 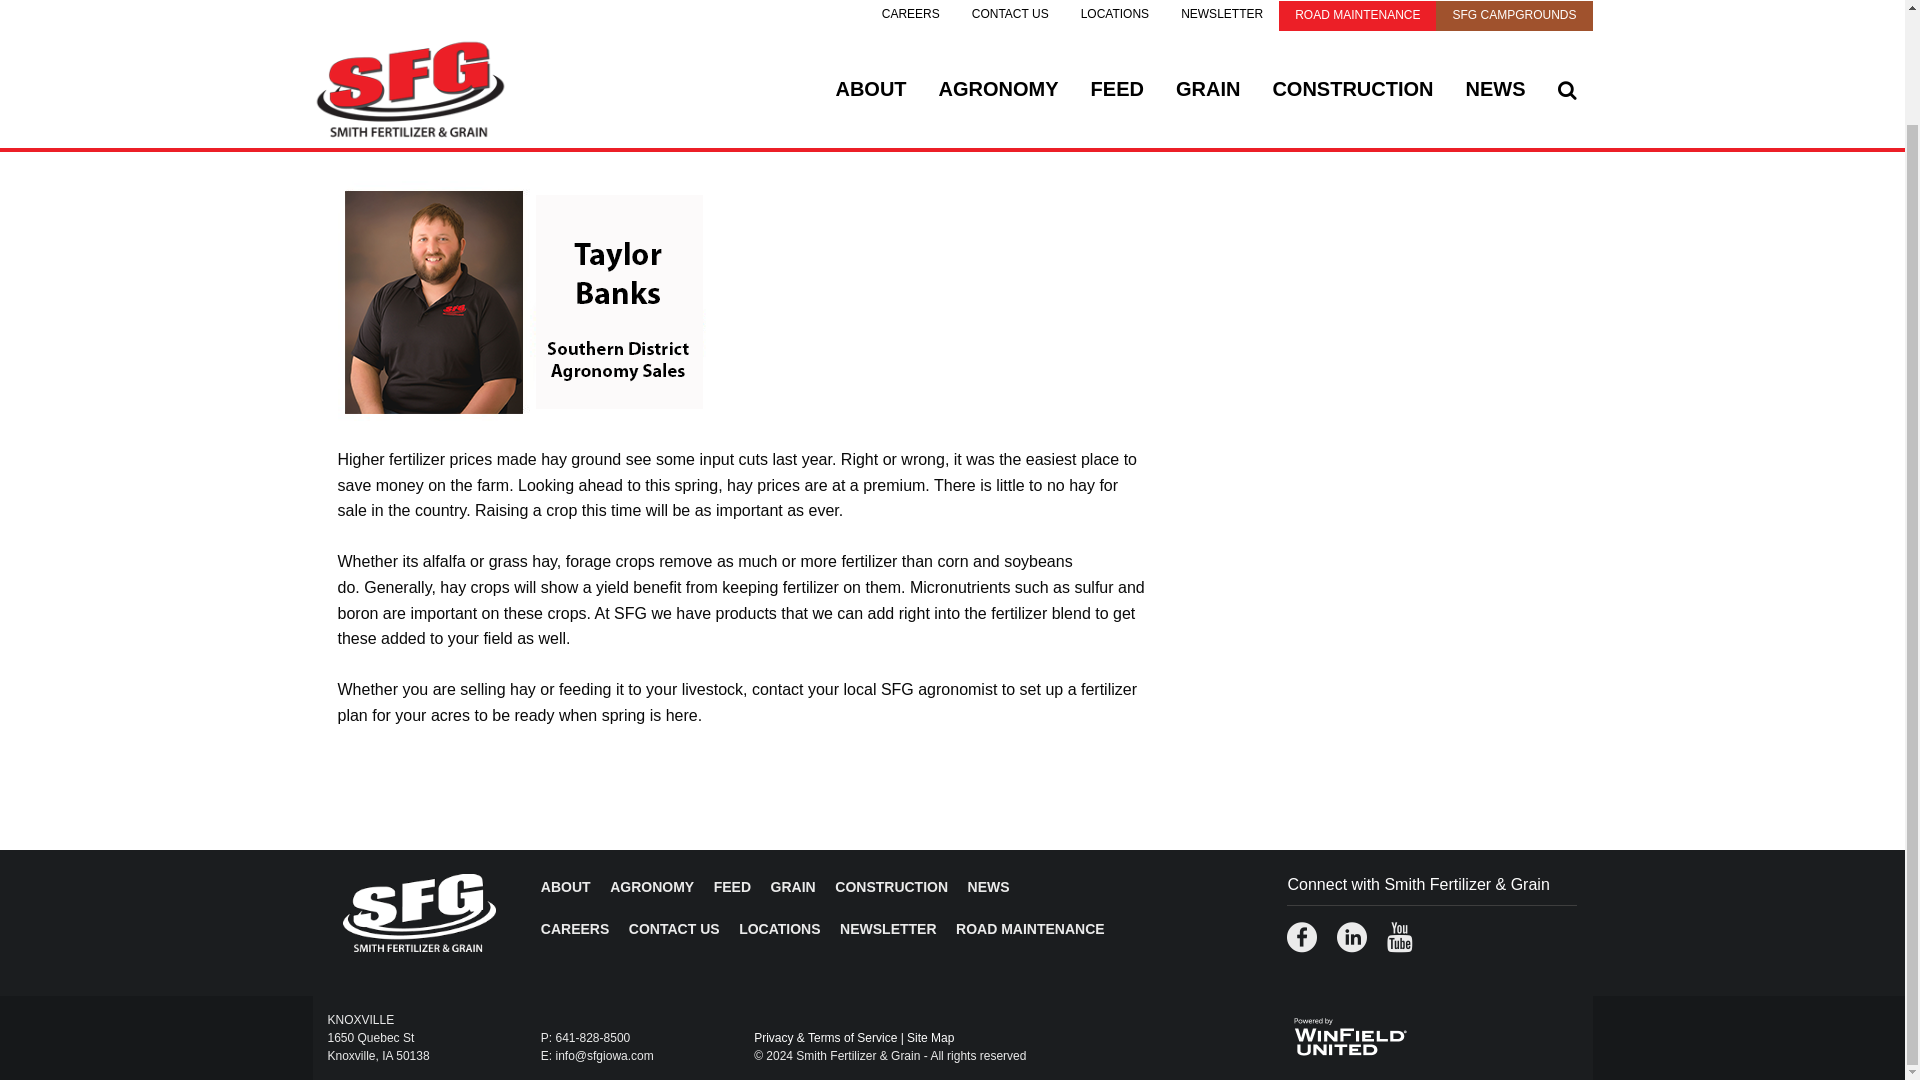 I want to click on winfield, so click(x=1348, y=1034).